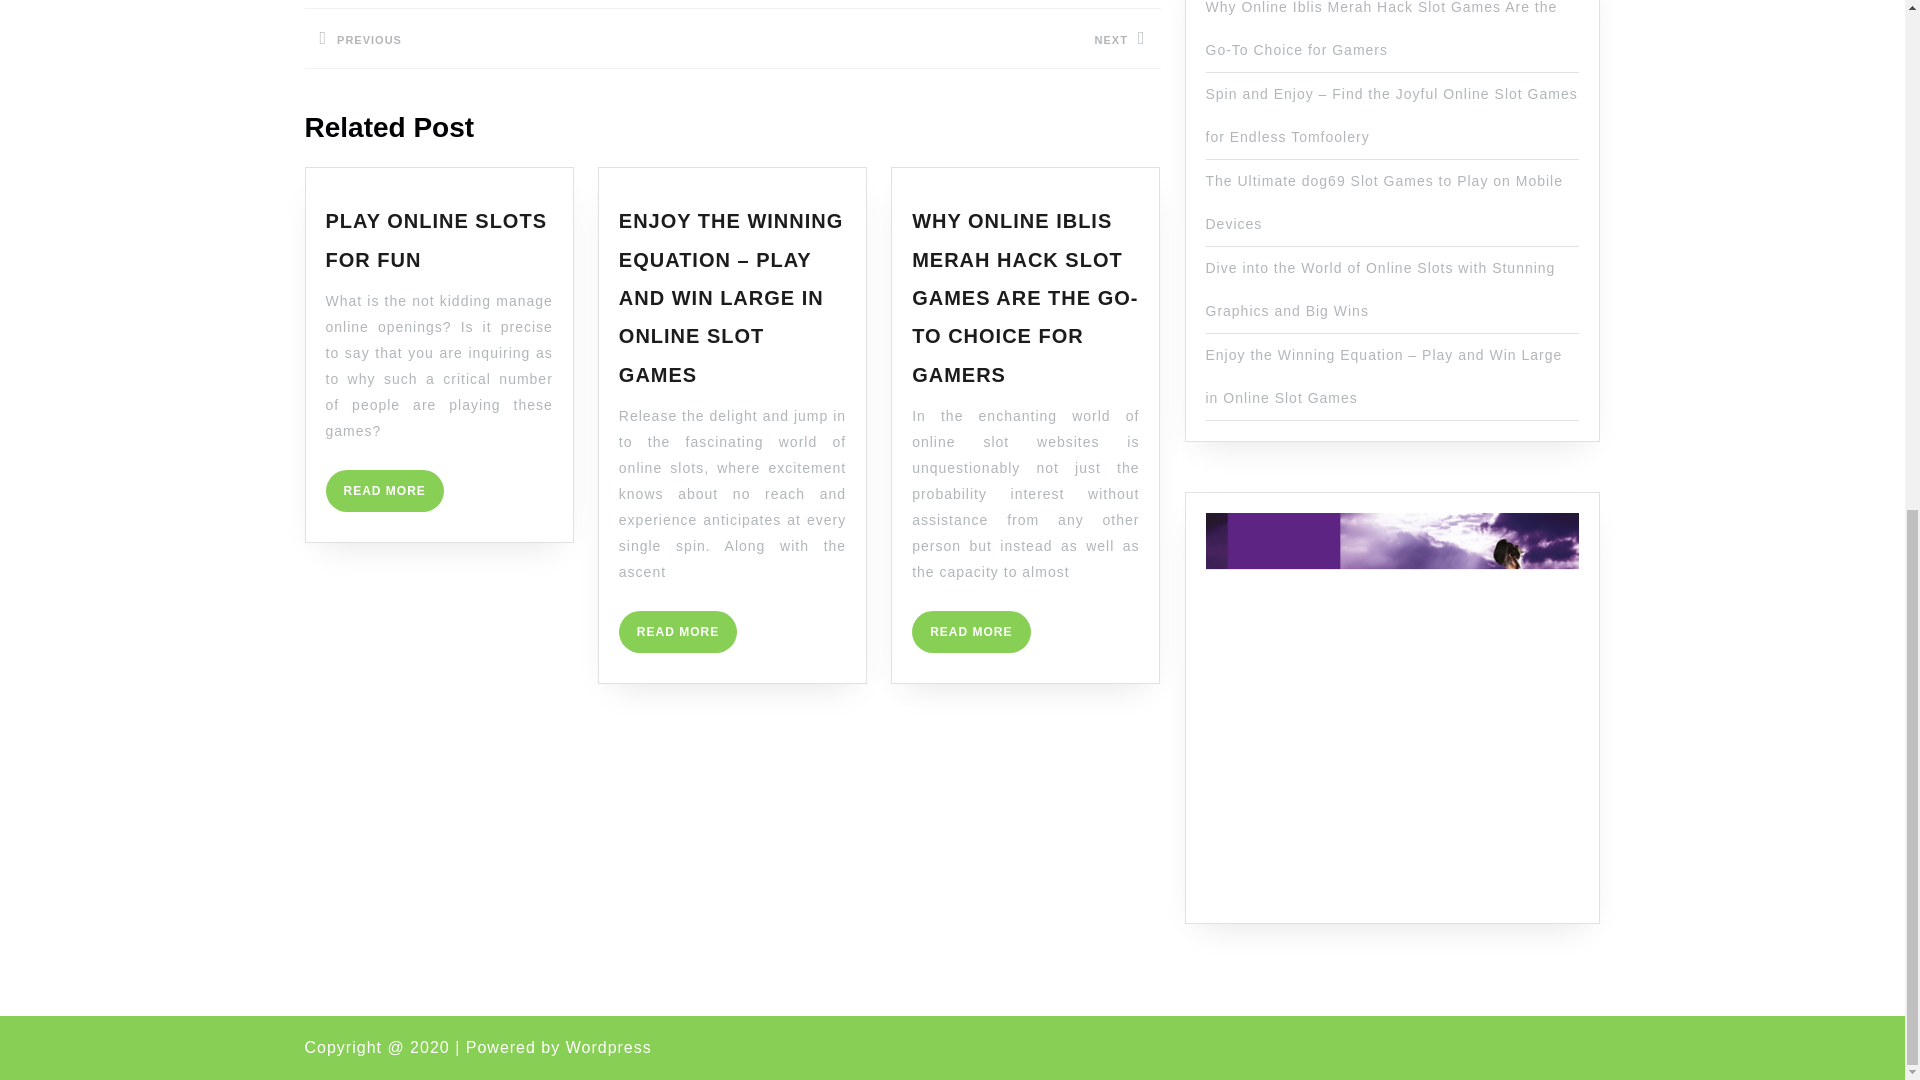 This screenshot has height=1080, width=1920. Describe the element at coordinates (945, 52) in the screenshot. I see `The Ultimate dog69 Slot Games to Play on Mobile Devices` at that location.